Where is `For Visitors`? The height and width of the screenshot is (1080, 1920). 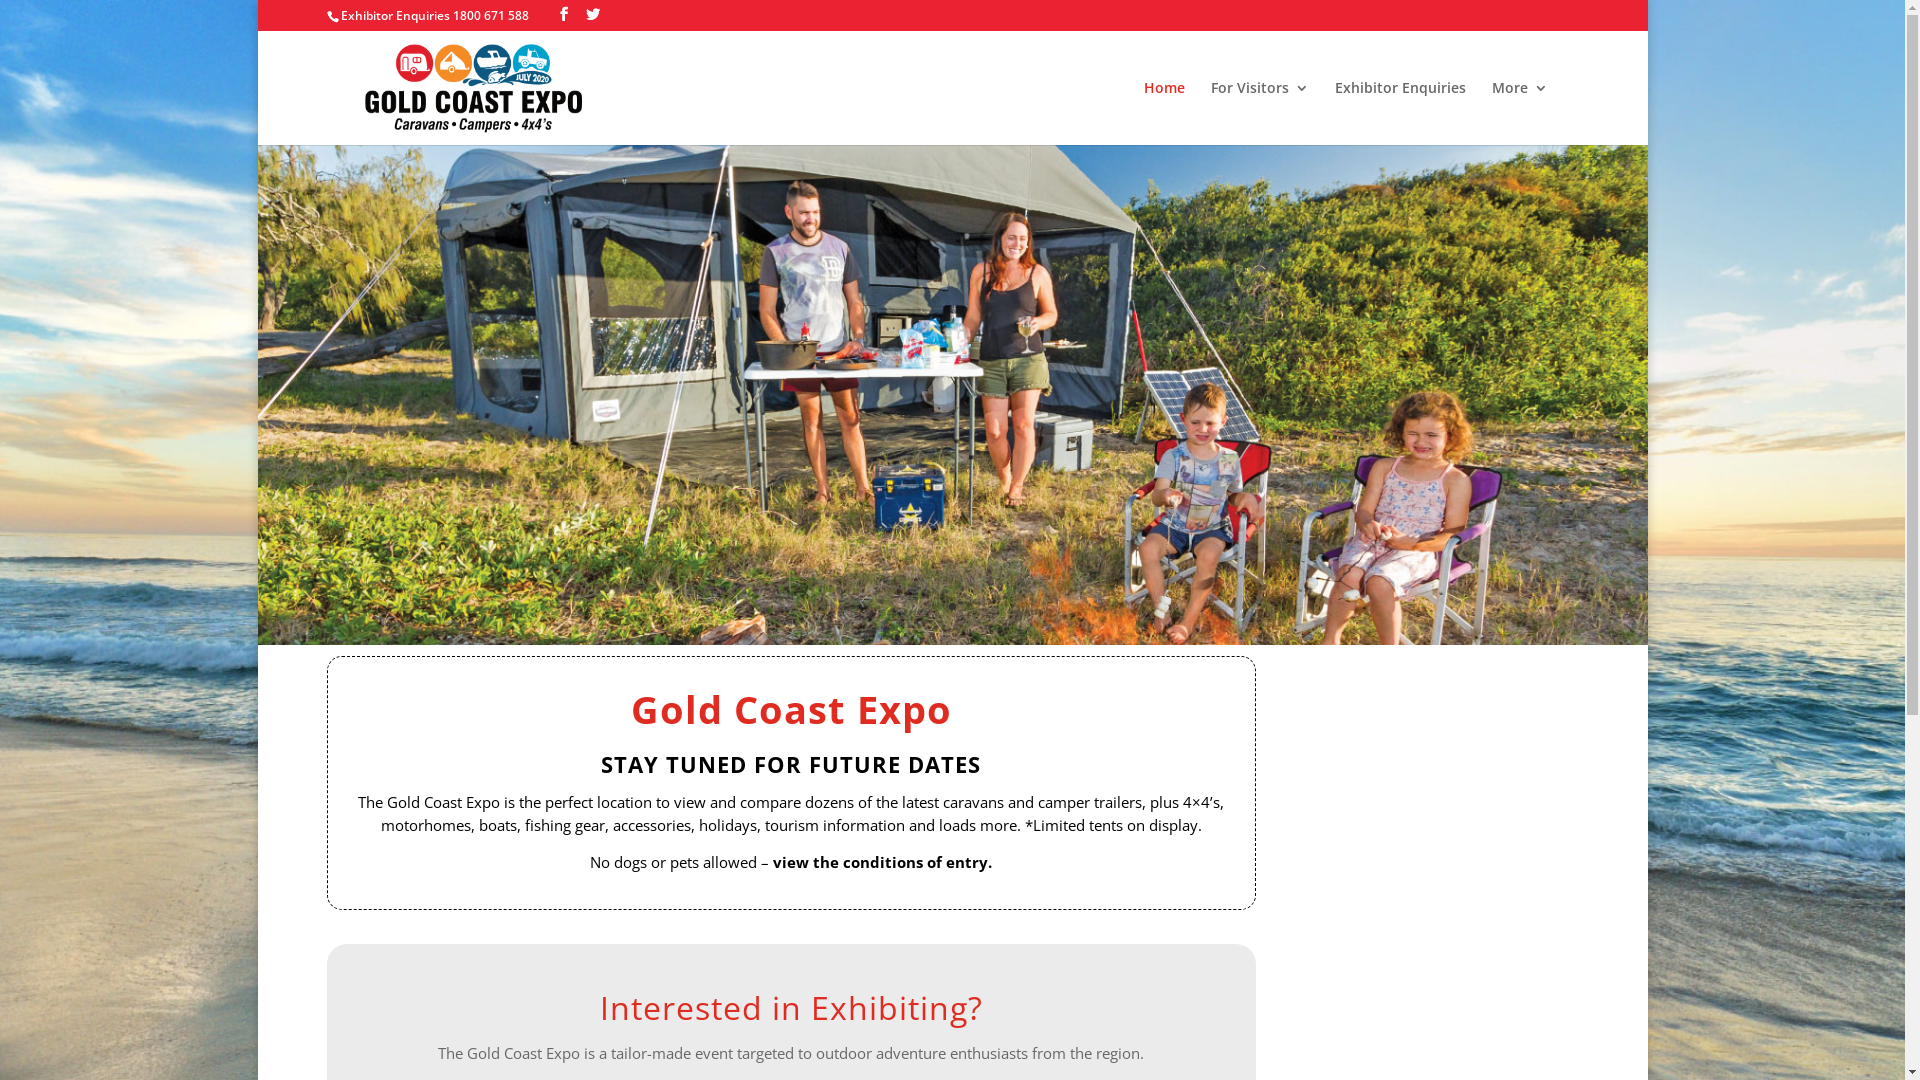 For Visitors is located at coordinates (1260, 113).